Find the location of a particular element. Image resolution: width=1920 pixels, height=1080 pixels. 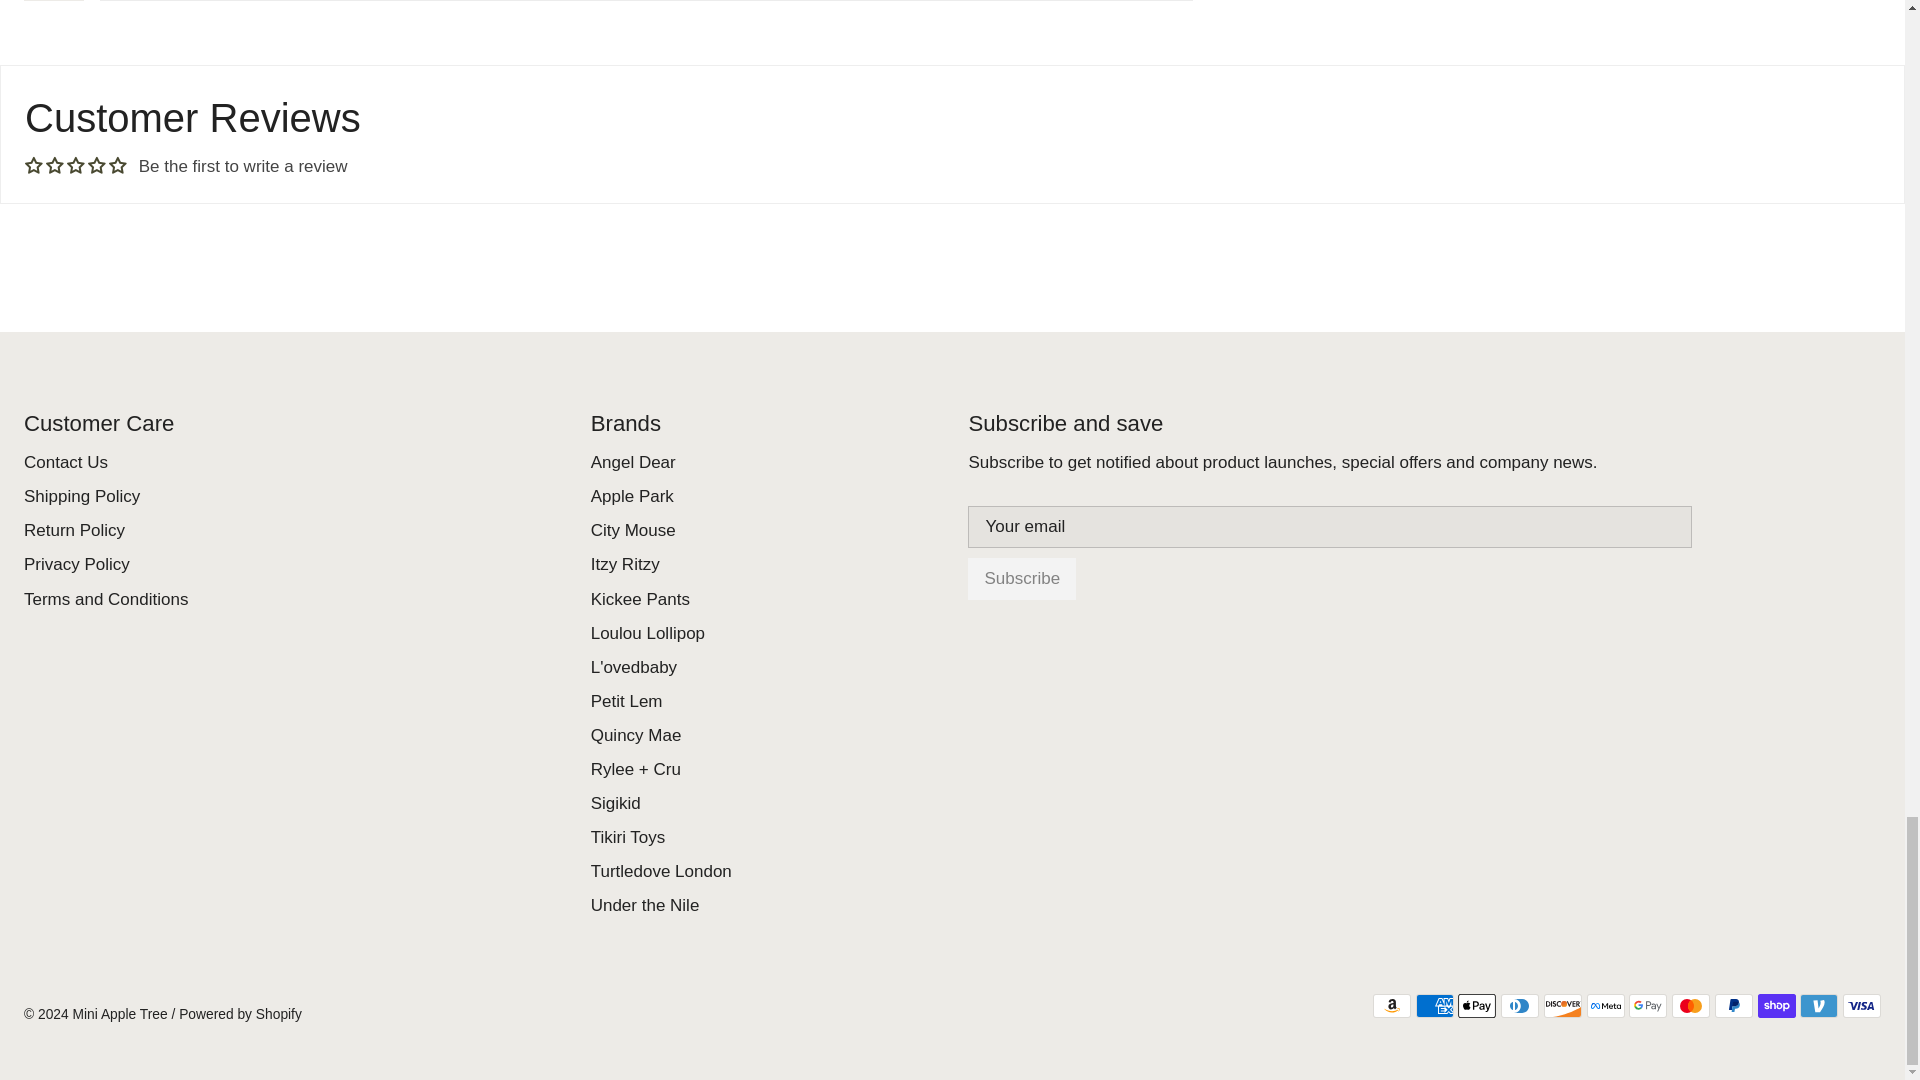

Discover is located at coordinates (1562, 1006).